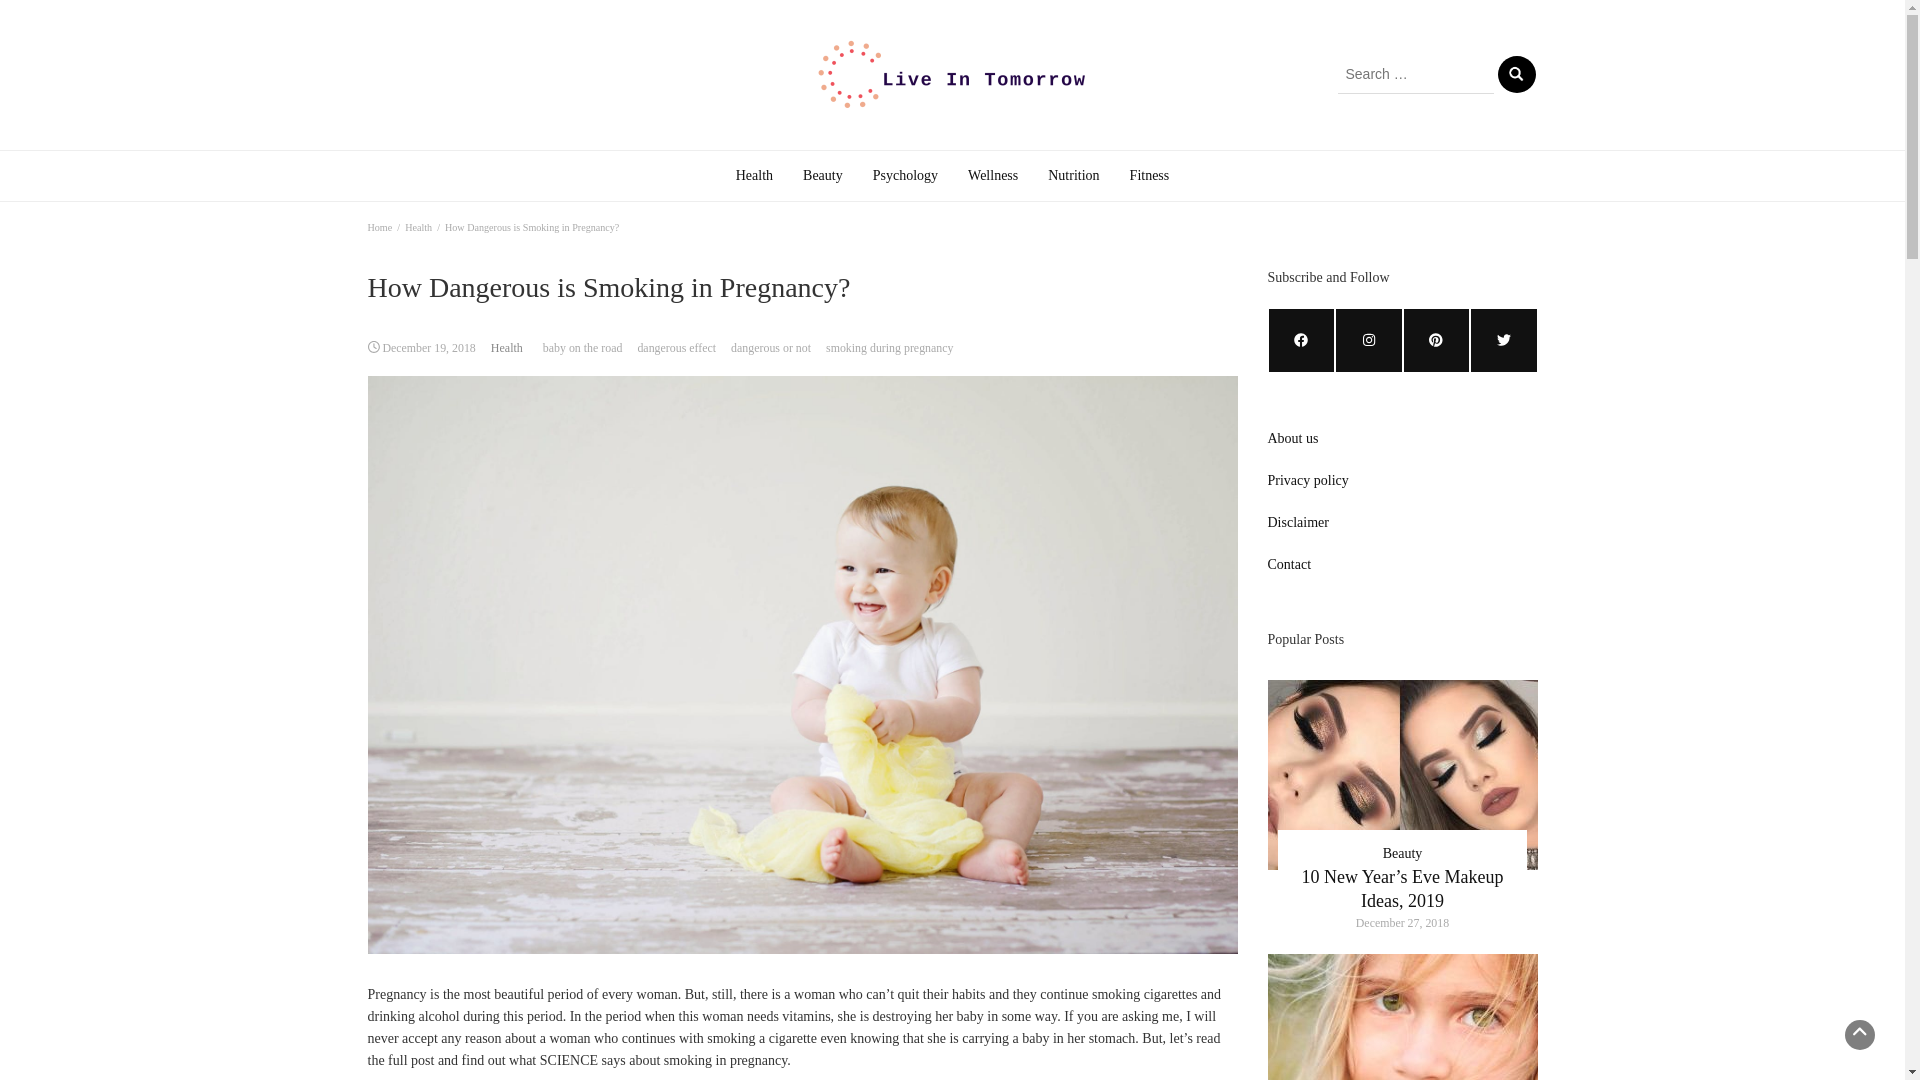 This screenshot has width=1920, height=1080. What do you see at coordinates (822, 176) in the screenshot?
I see `Beauty` at bounding box center [822, 176].